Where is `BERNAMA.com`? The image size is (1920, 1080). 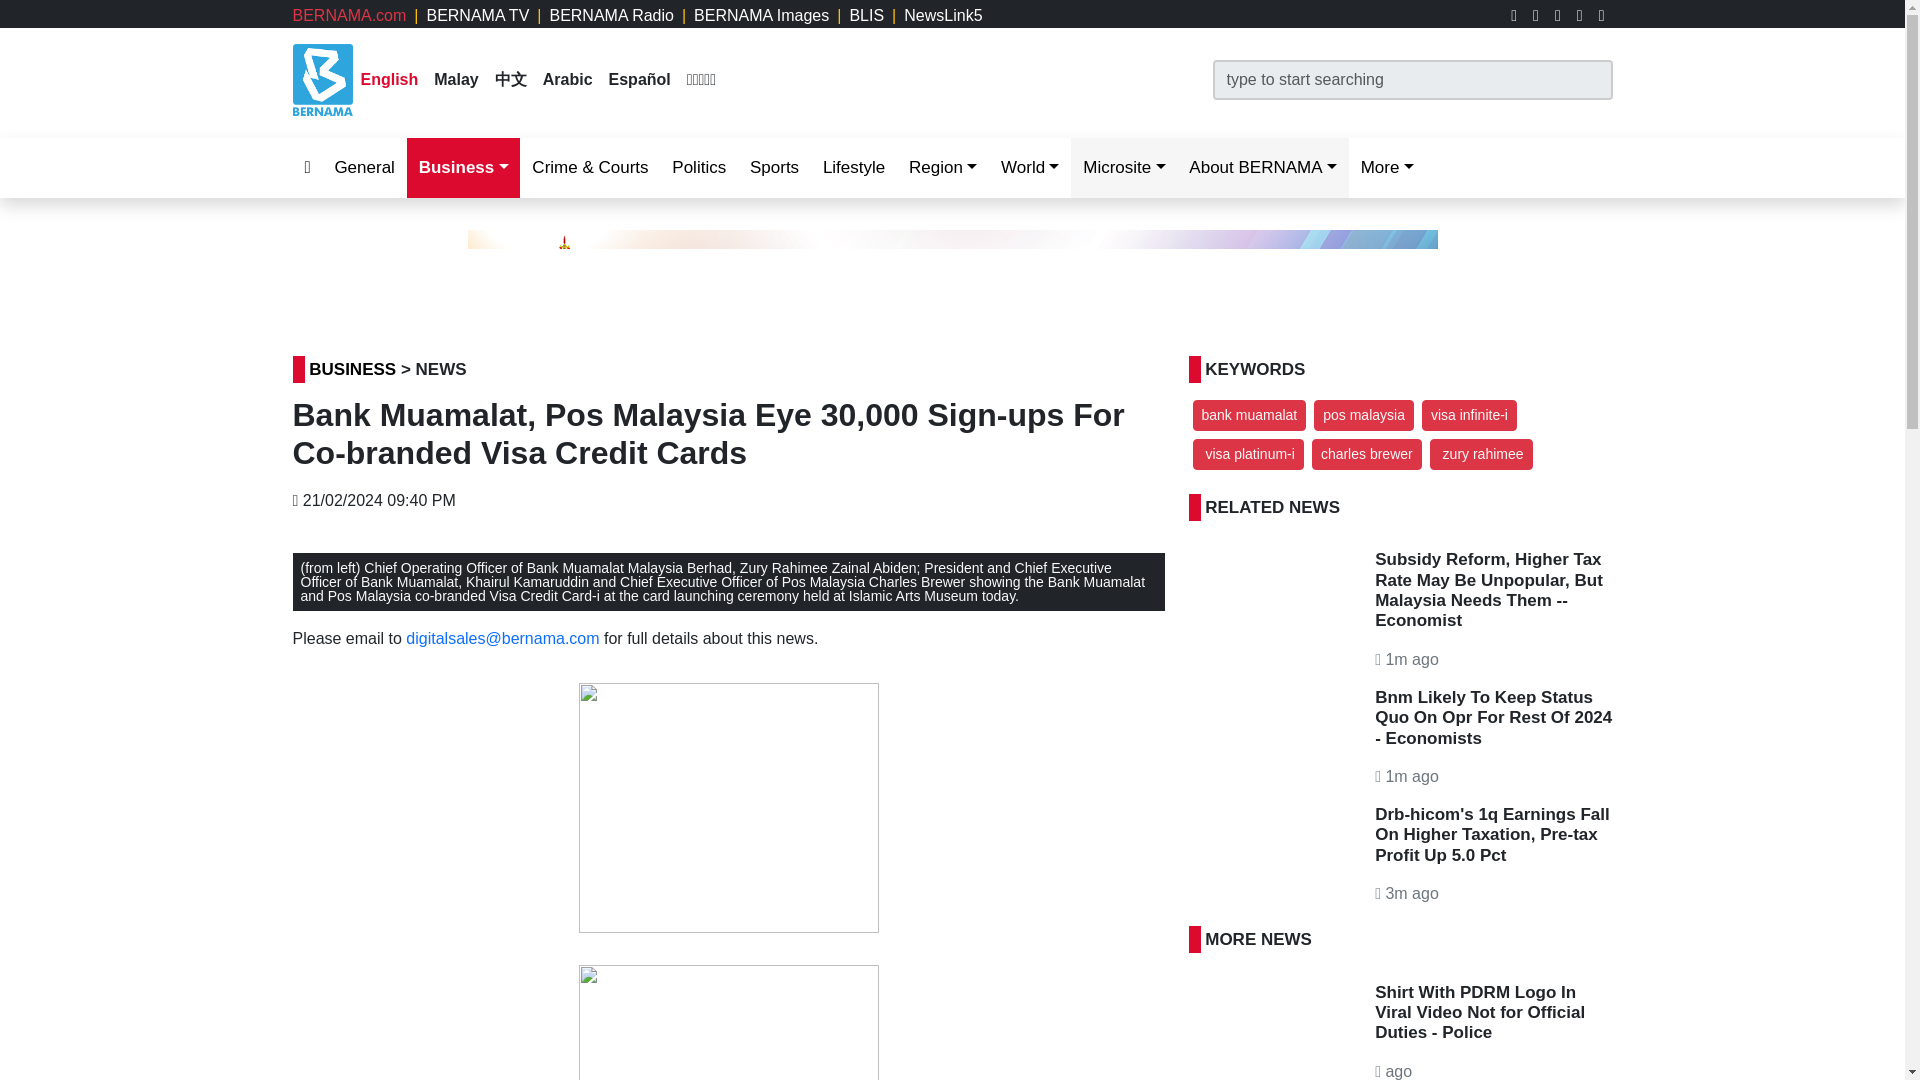 BERNAMA.com is located at coordinates (348, 14).